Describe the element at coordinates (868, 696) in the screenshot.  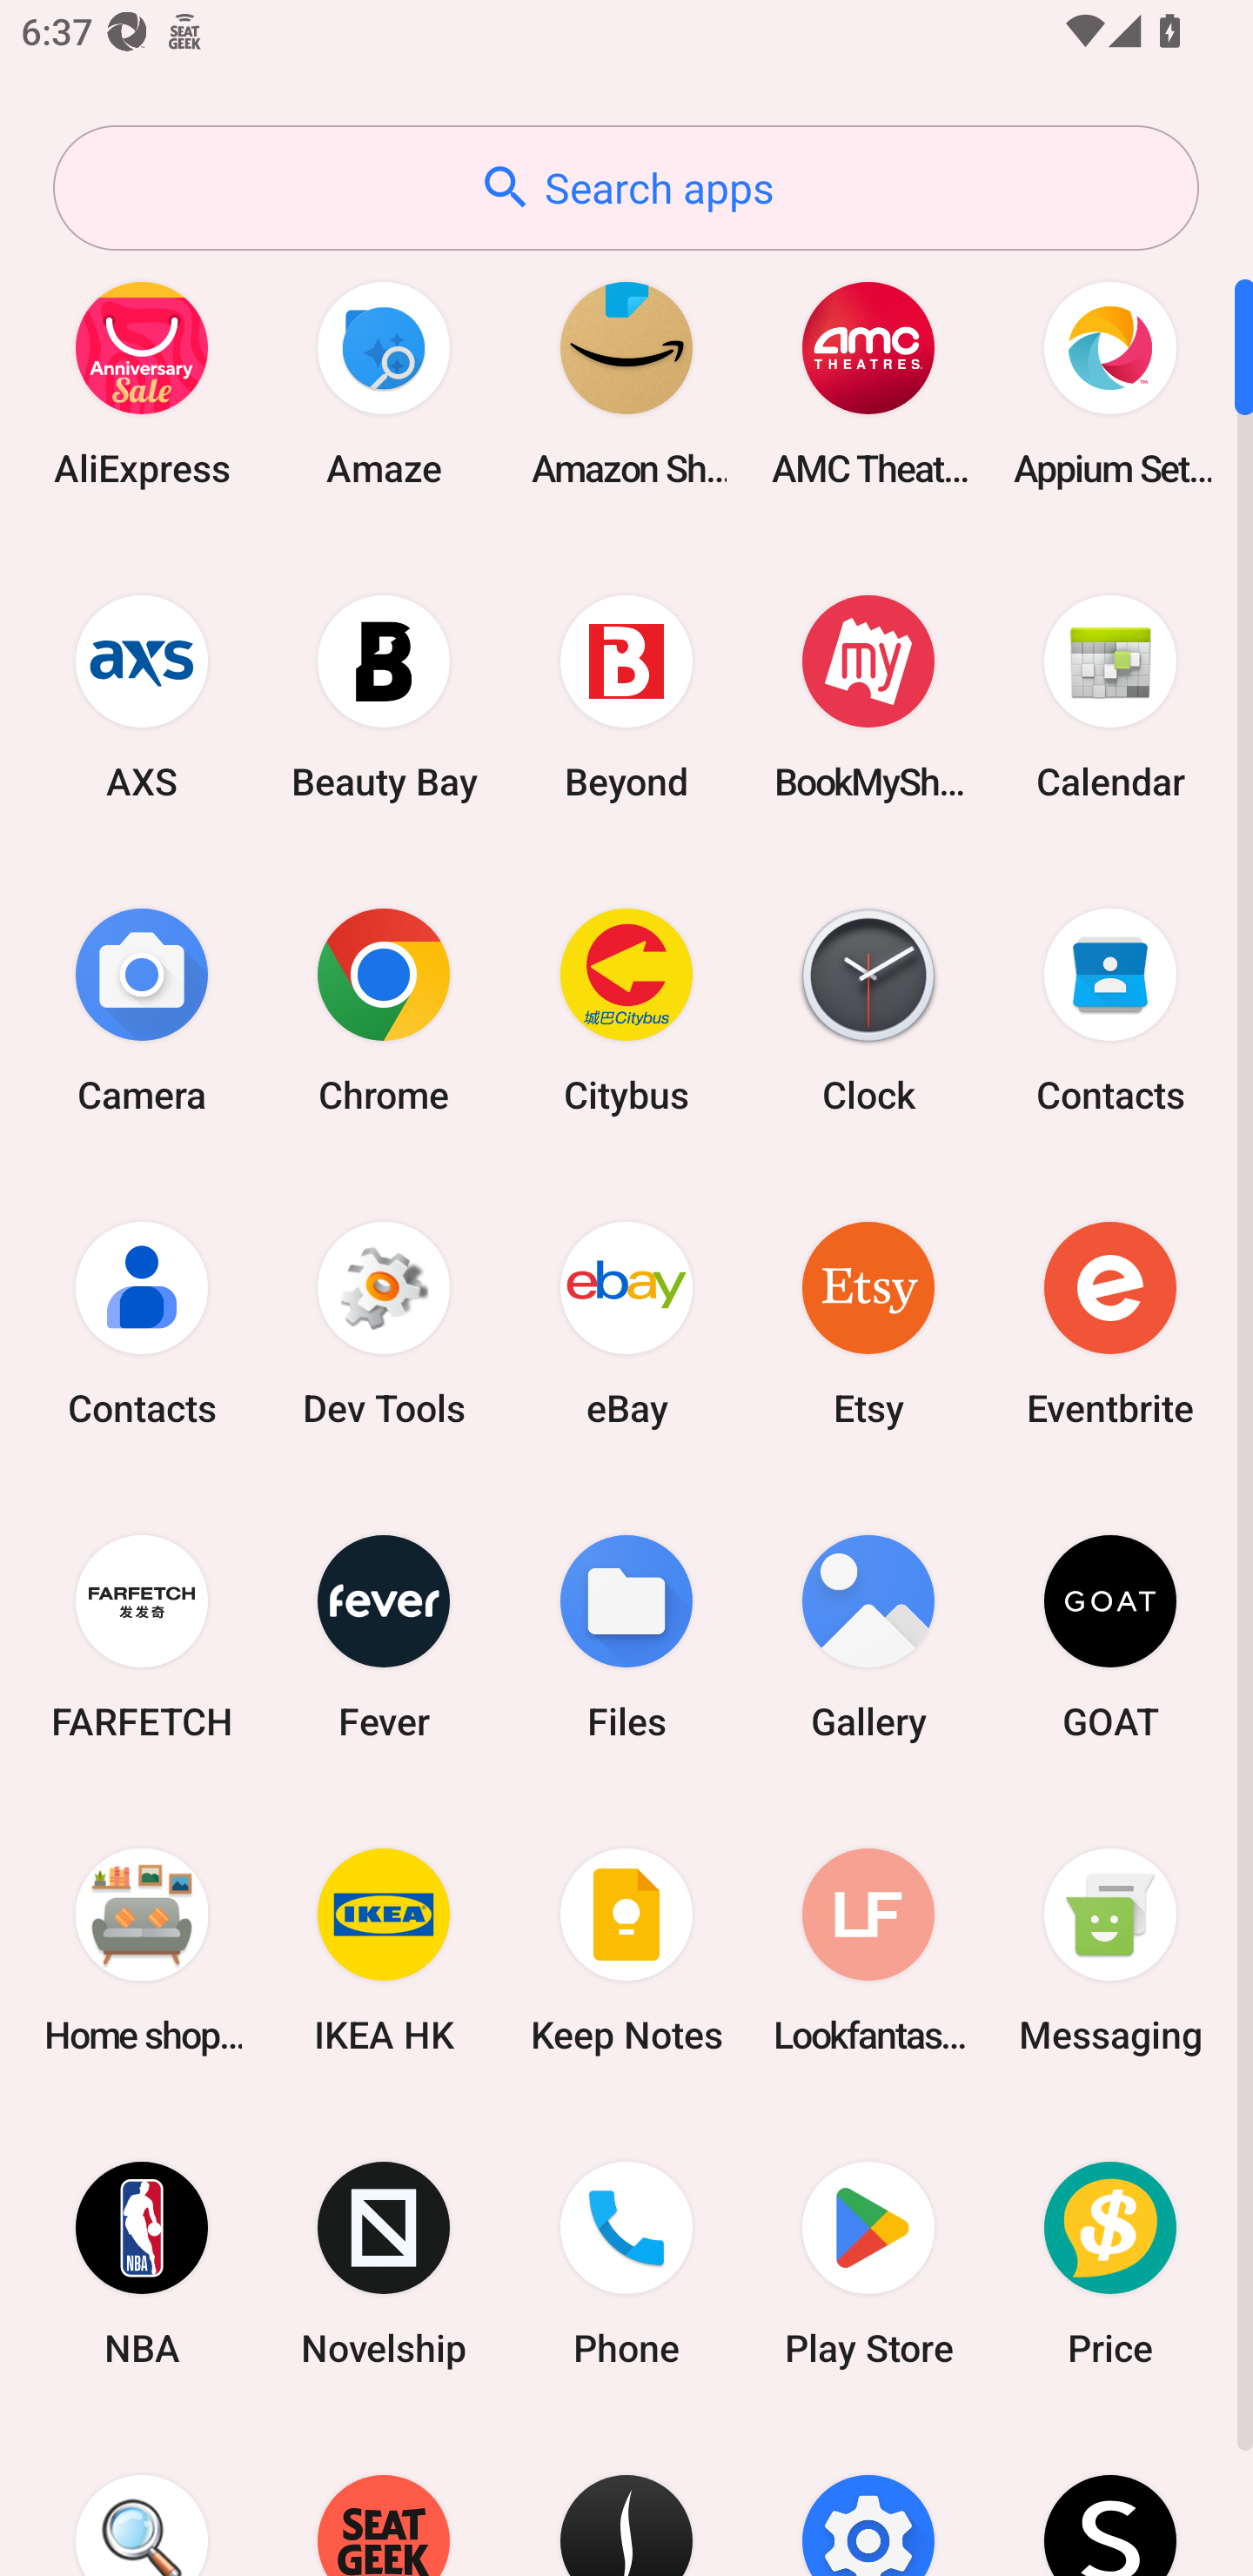
I see `BookMyShow` at that location.